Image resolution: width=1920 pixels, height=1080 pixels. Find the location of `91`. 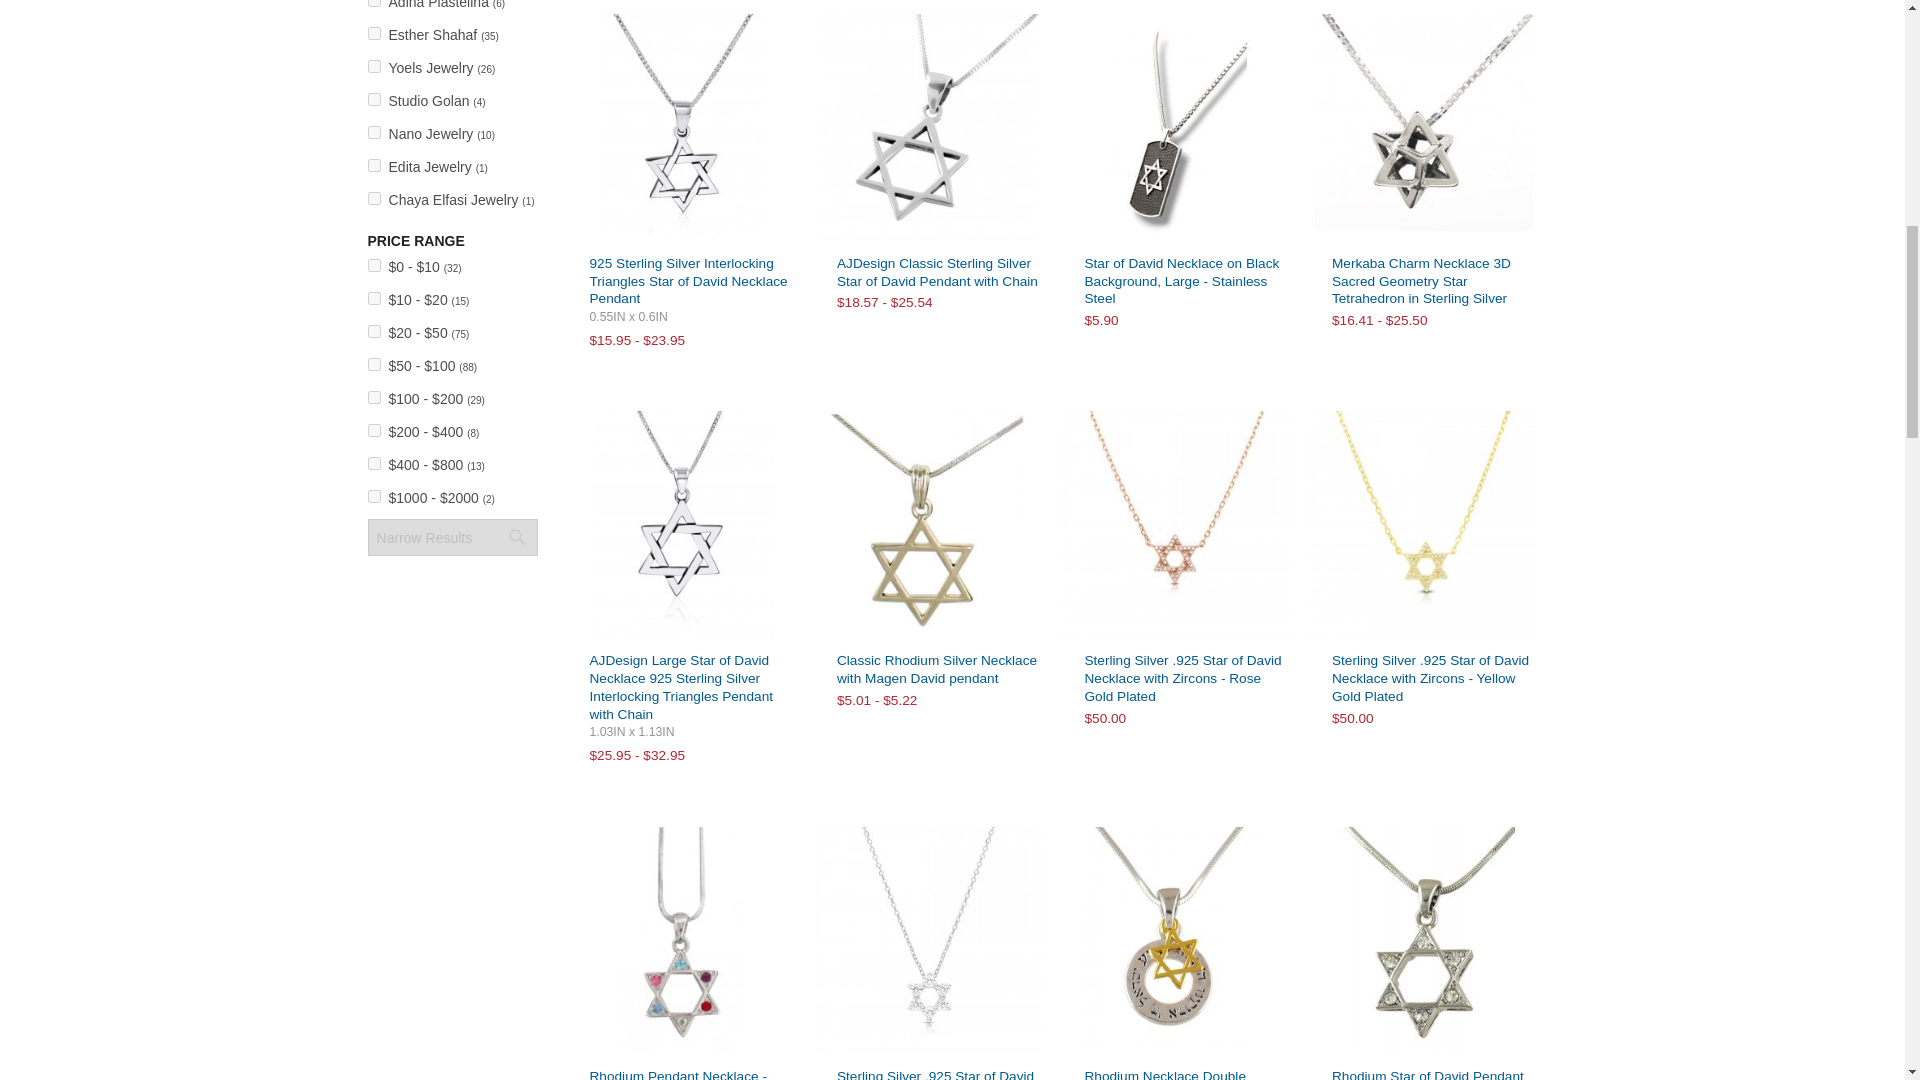

91 is located at coordinates (374, 3).